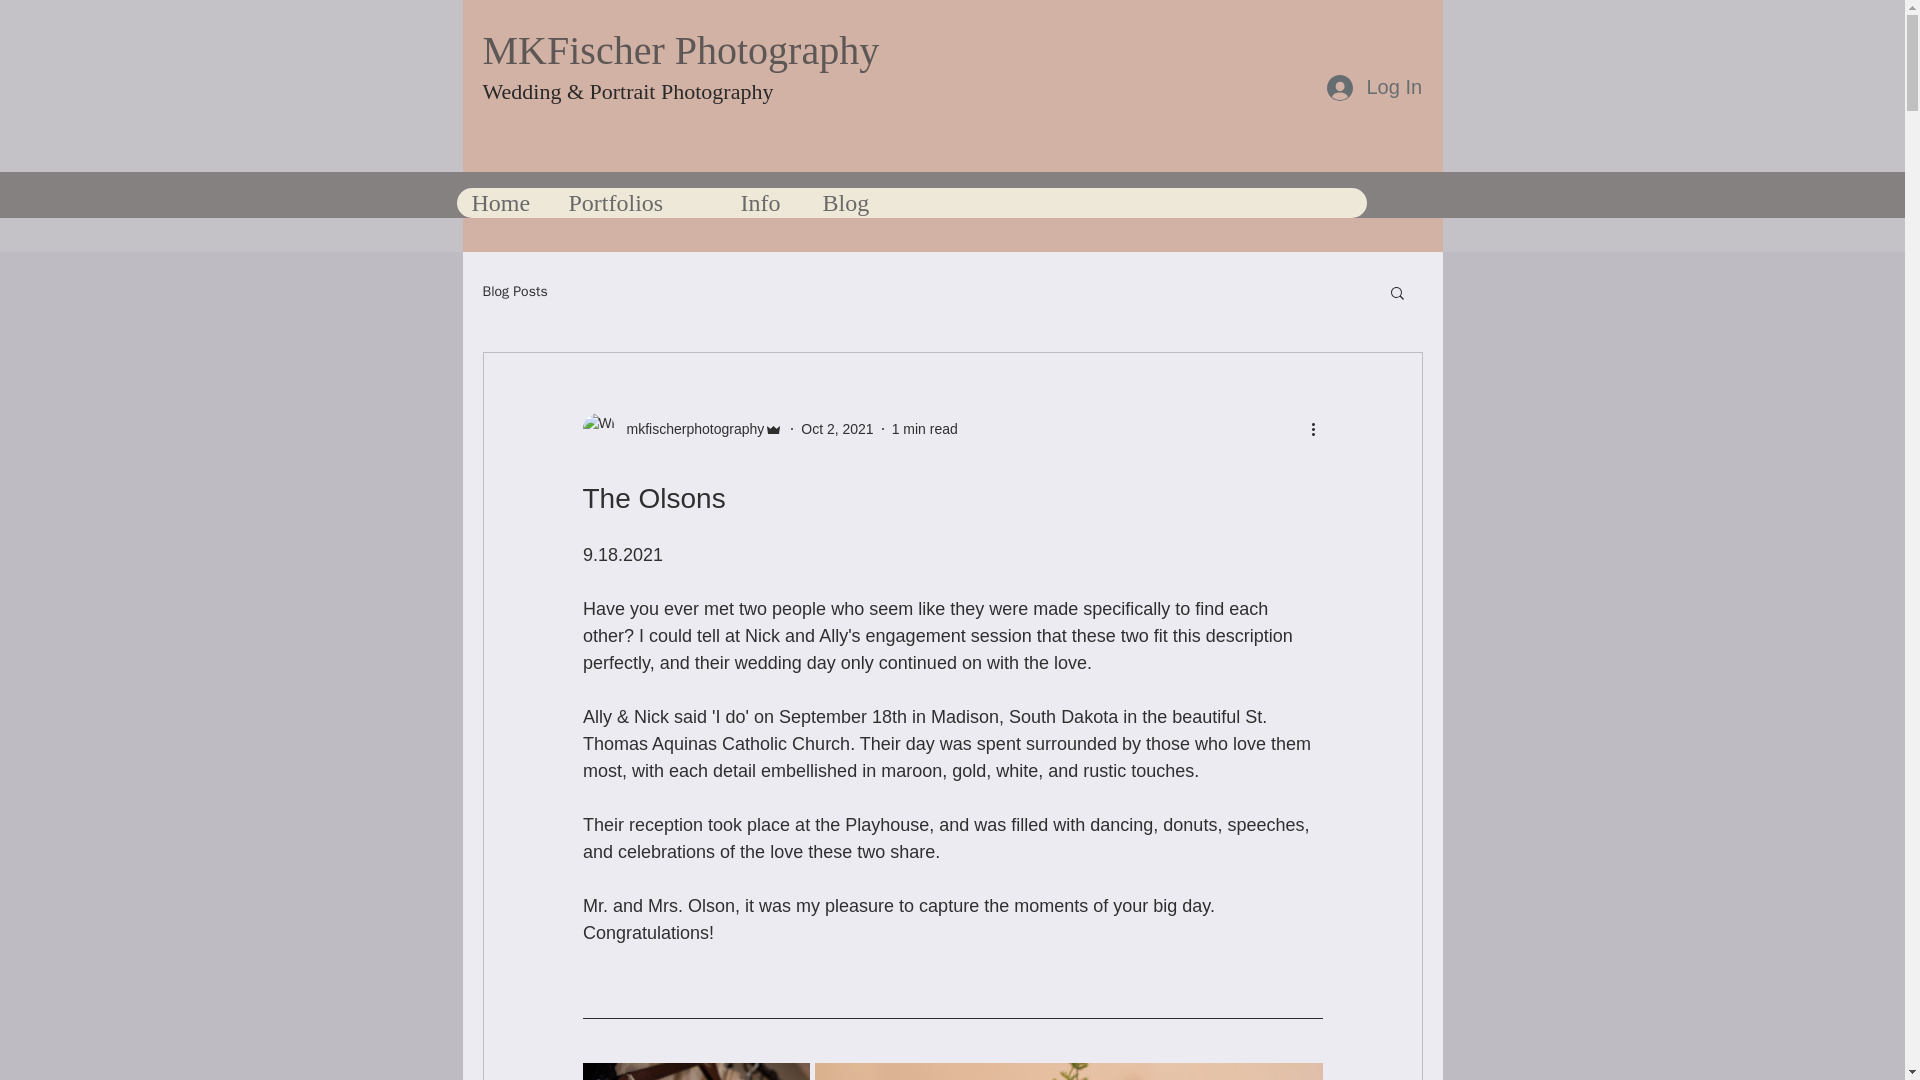  I want to click on mkfischerphotography, so click(689, 428).